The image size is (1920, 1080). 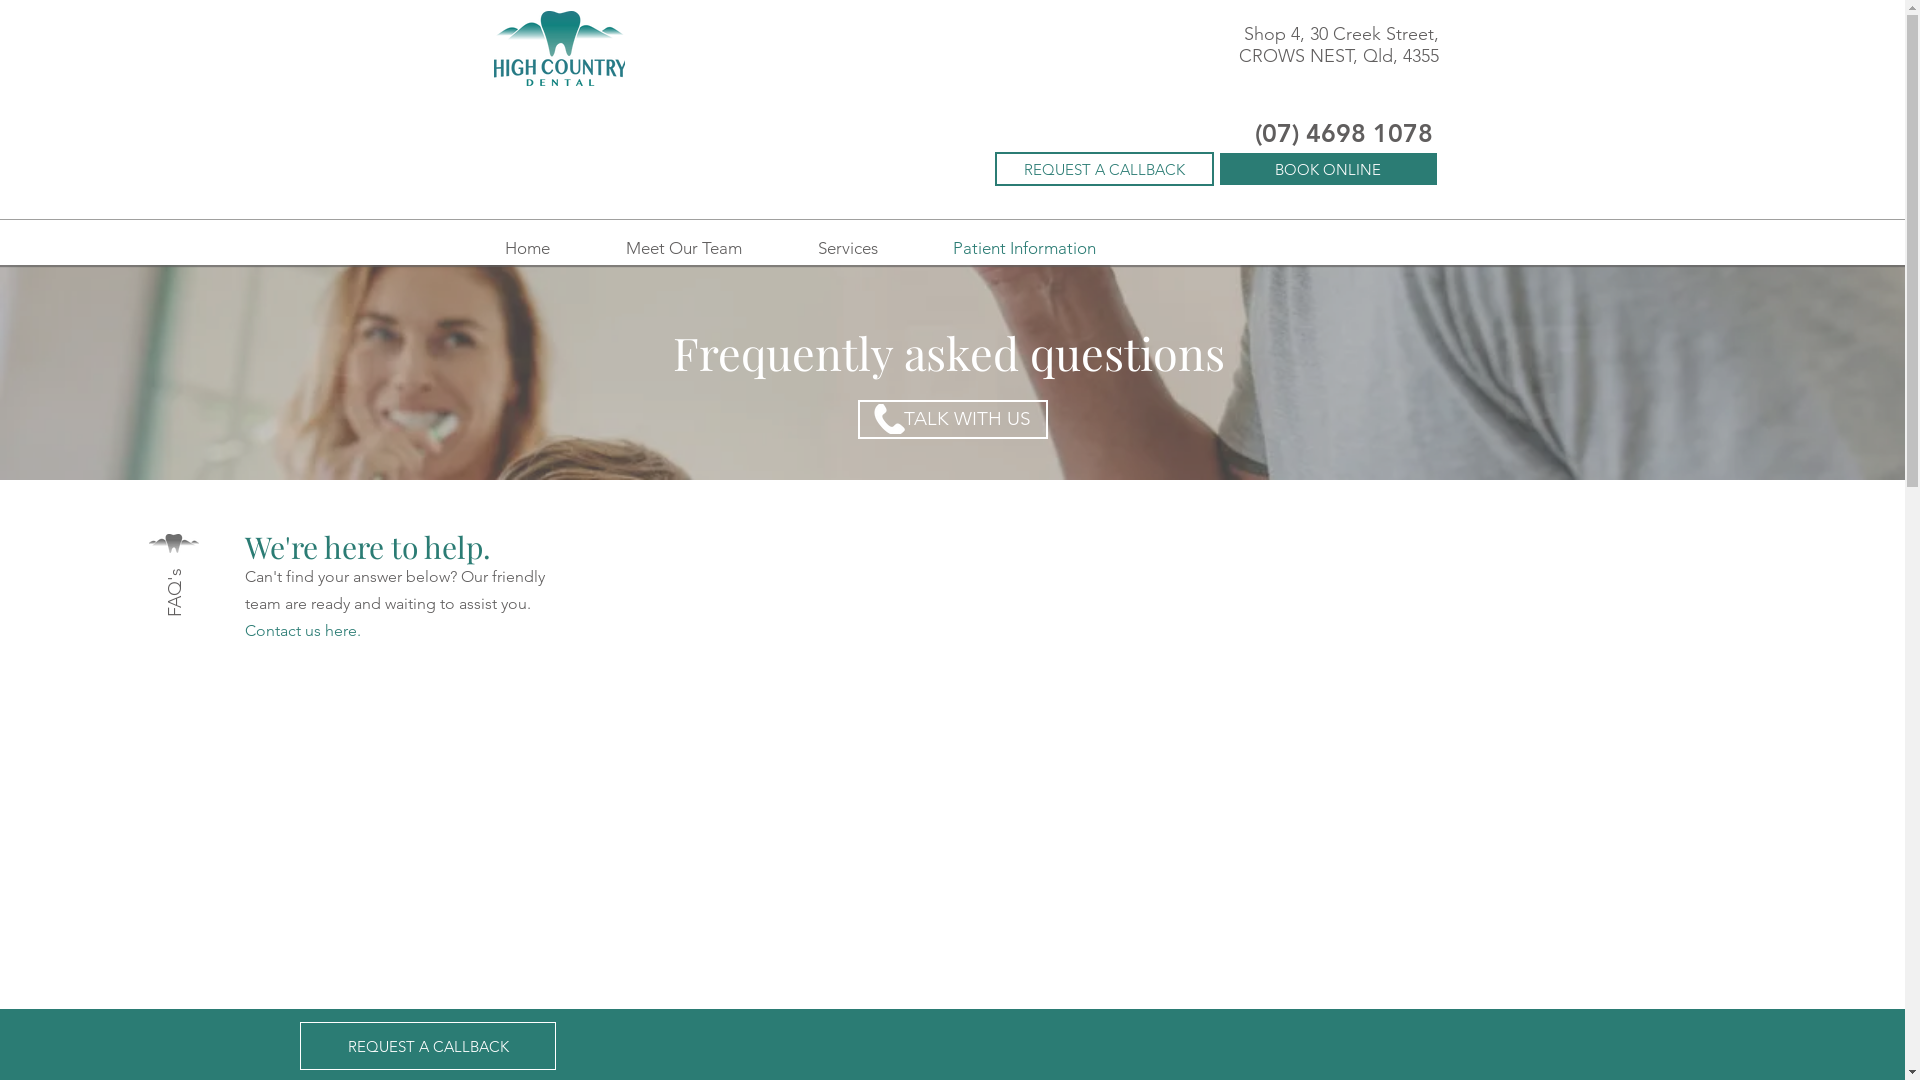 I want to click on Patient Information, so click(x=1025, y=248).